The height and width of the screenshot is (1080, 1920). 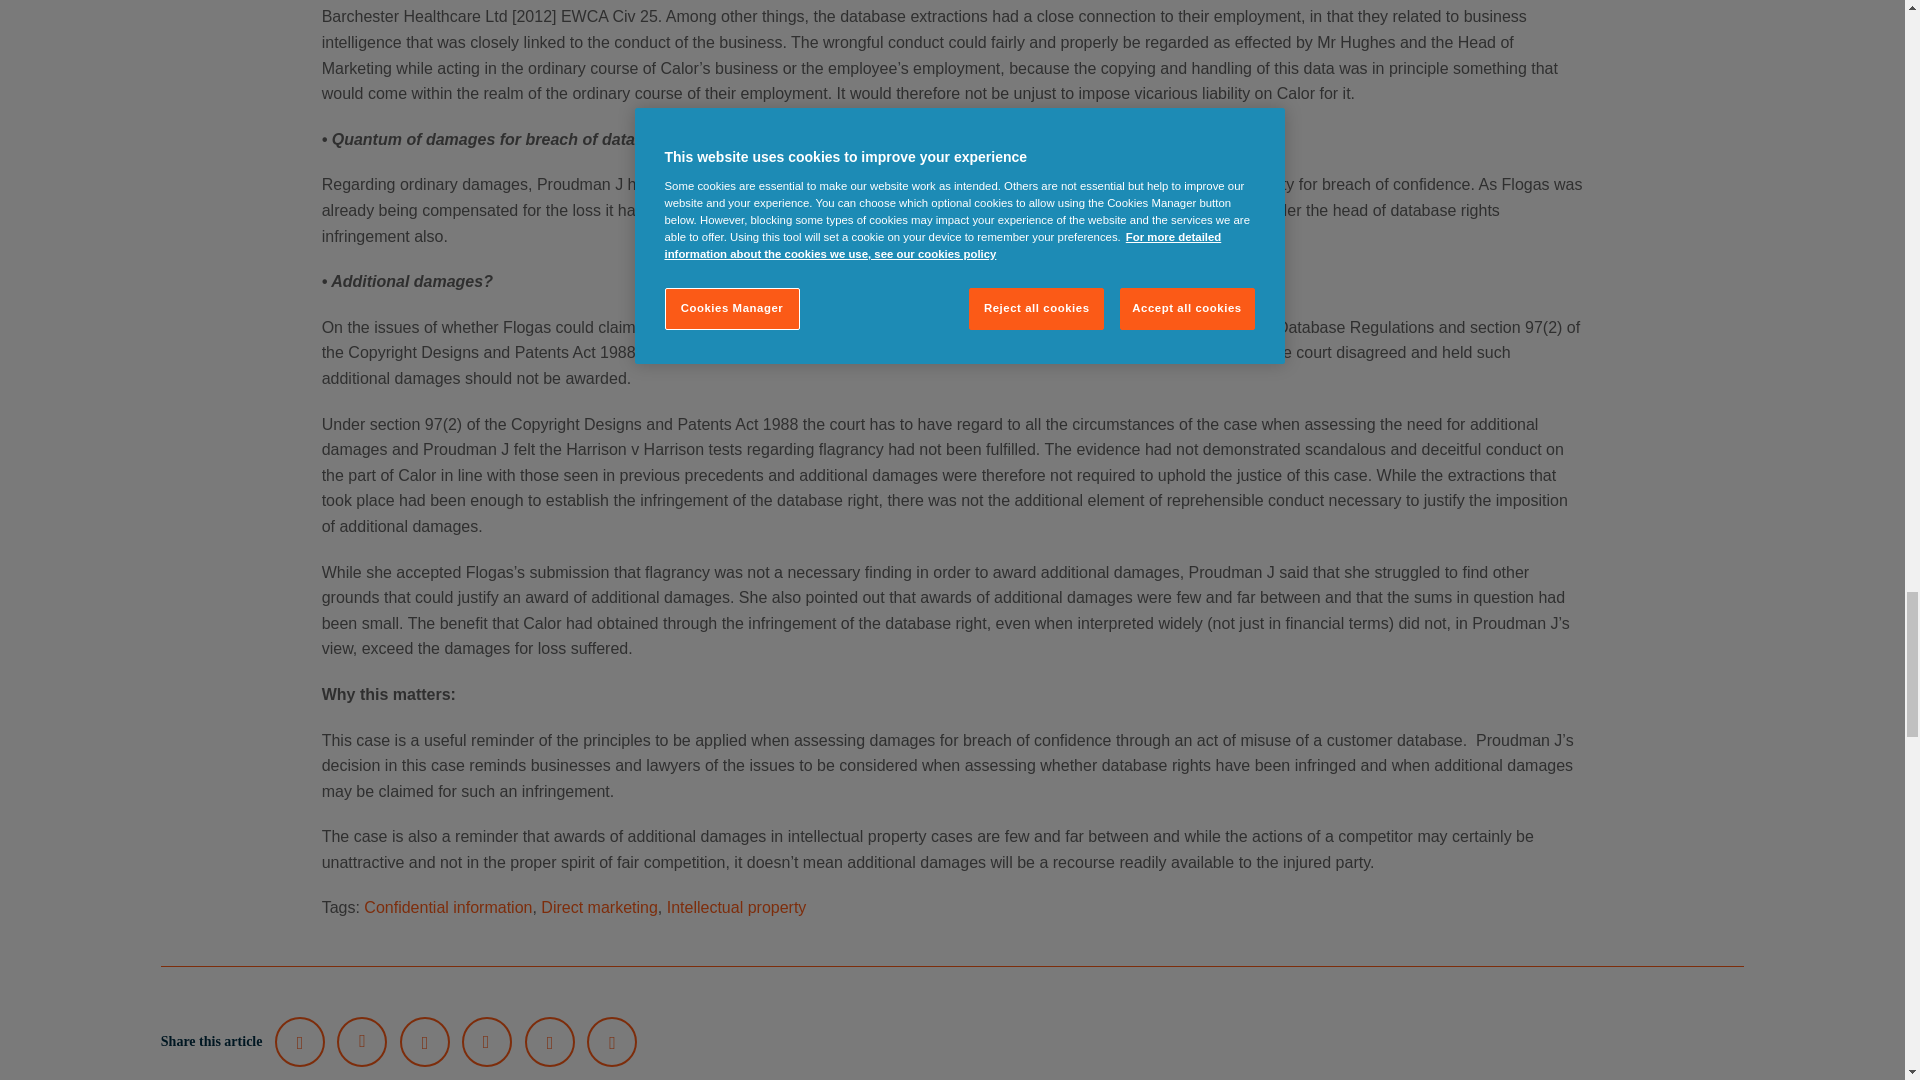 What do you see at coordinates (598, 906) in the screenshot?
I see `Direct marketing` at bounding box center [598, 906].